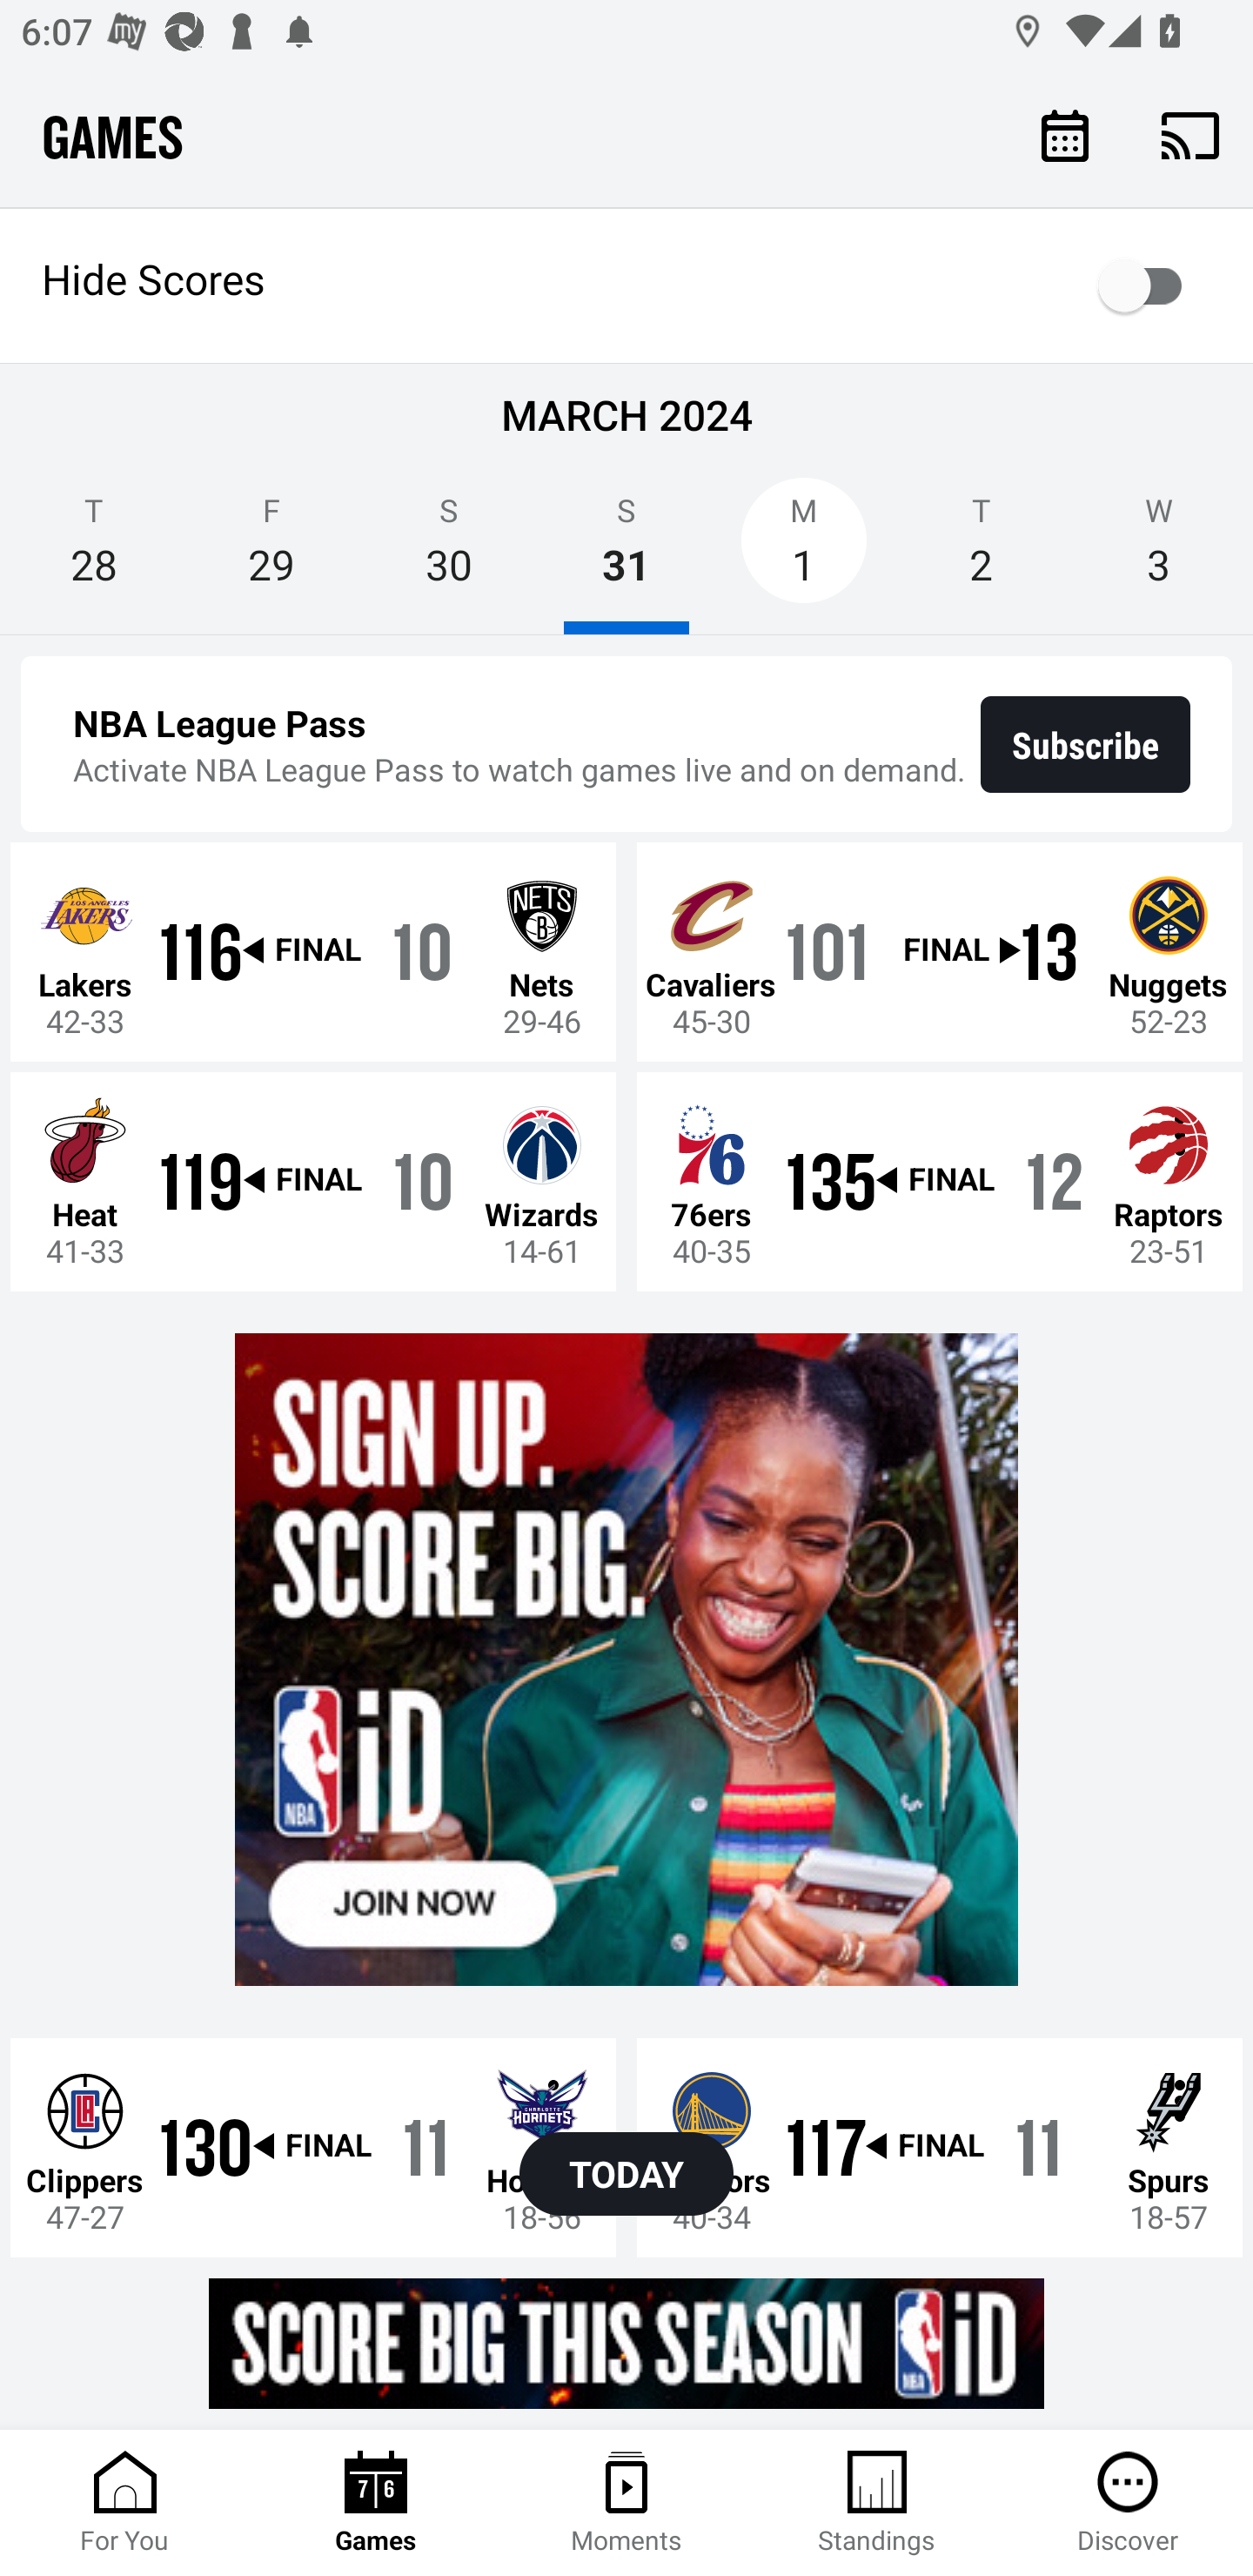  What do you see at coordinates (313, 2146) in the screenshot?
I see `Clippers 47-27 130 FINAL 118 Hornets 18-56` at bounding box center [313, 2146].